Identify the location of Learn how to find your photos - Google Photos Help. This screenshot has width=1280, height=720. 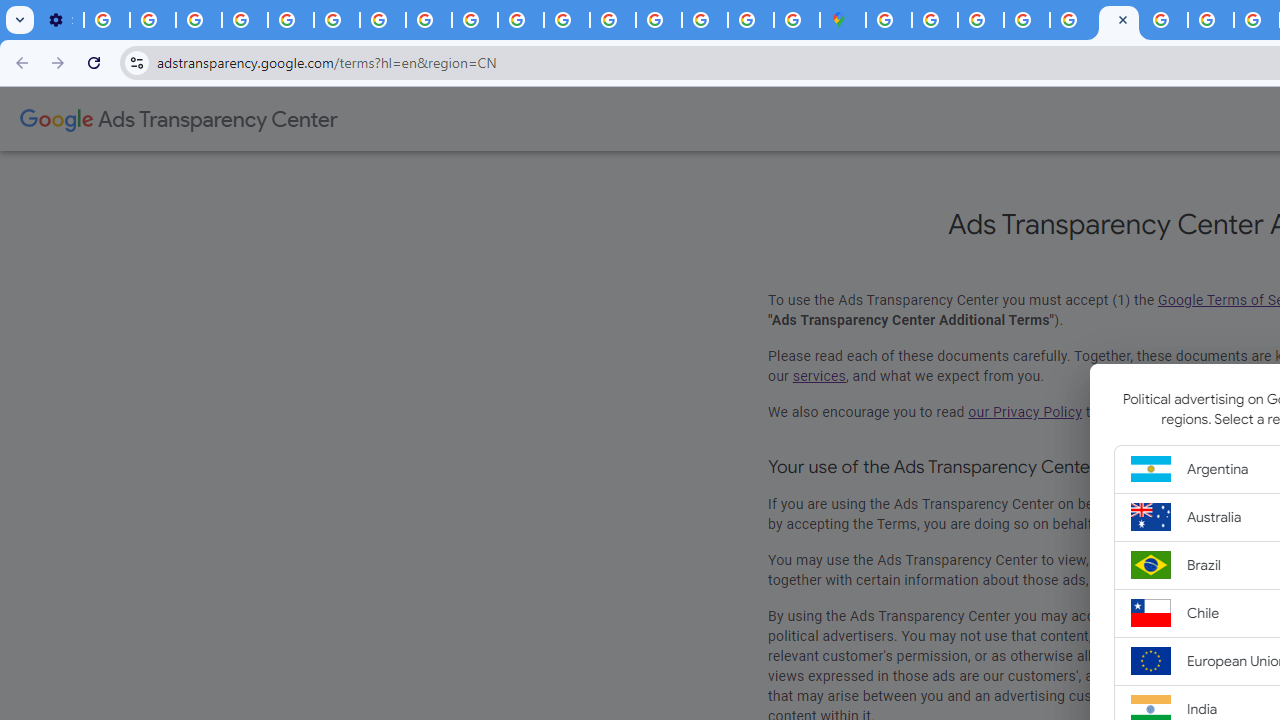
(153, 20).